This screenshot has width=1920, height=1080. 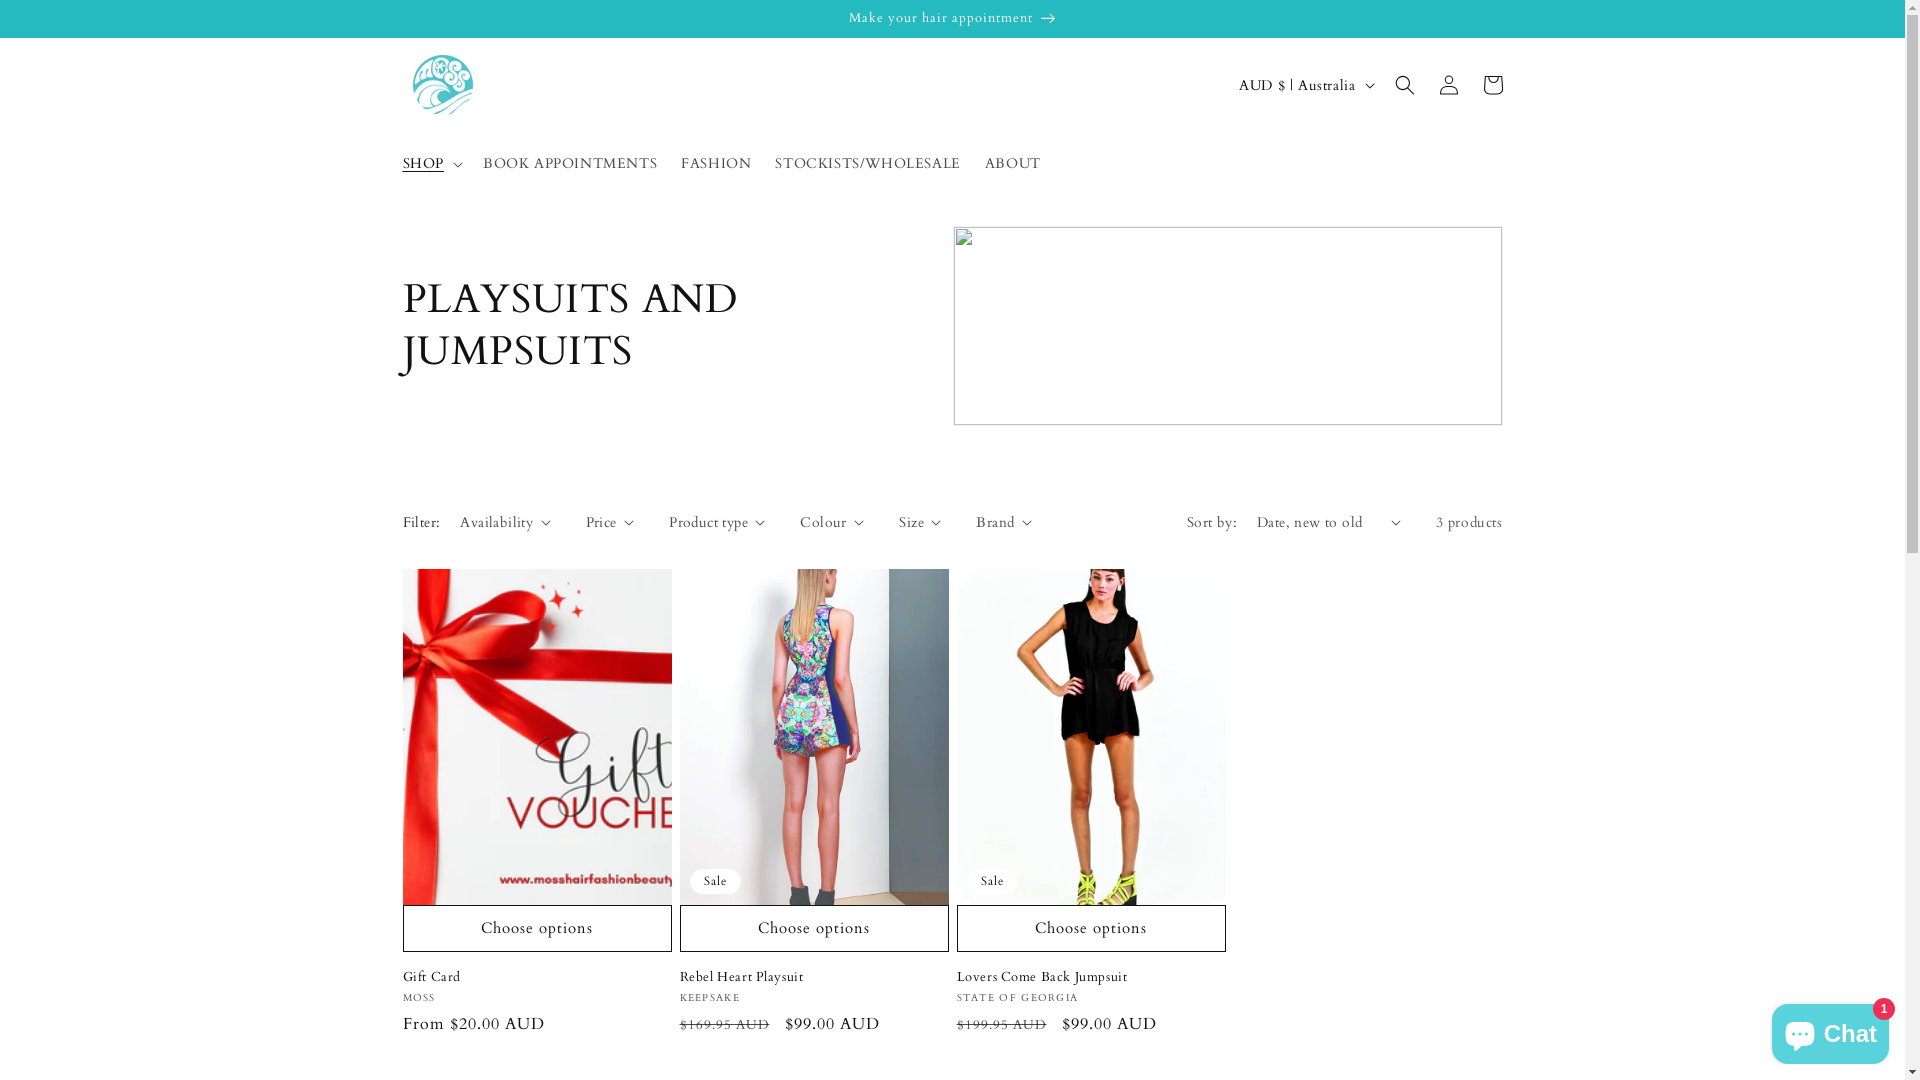 I want to click on BOOK APPOINTMENTS, so click(x=570, y=164).